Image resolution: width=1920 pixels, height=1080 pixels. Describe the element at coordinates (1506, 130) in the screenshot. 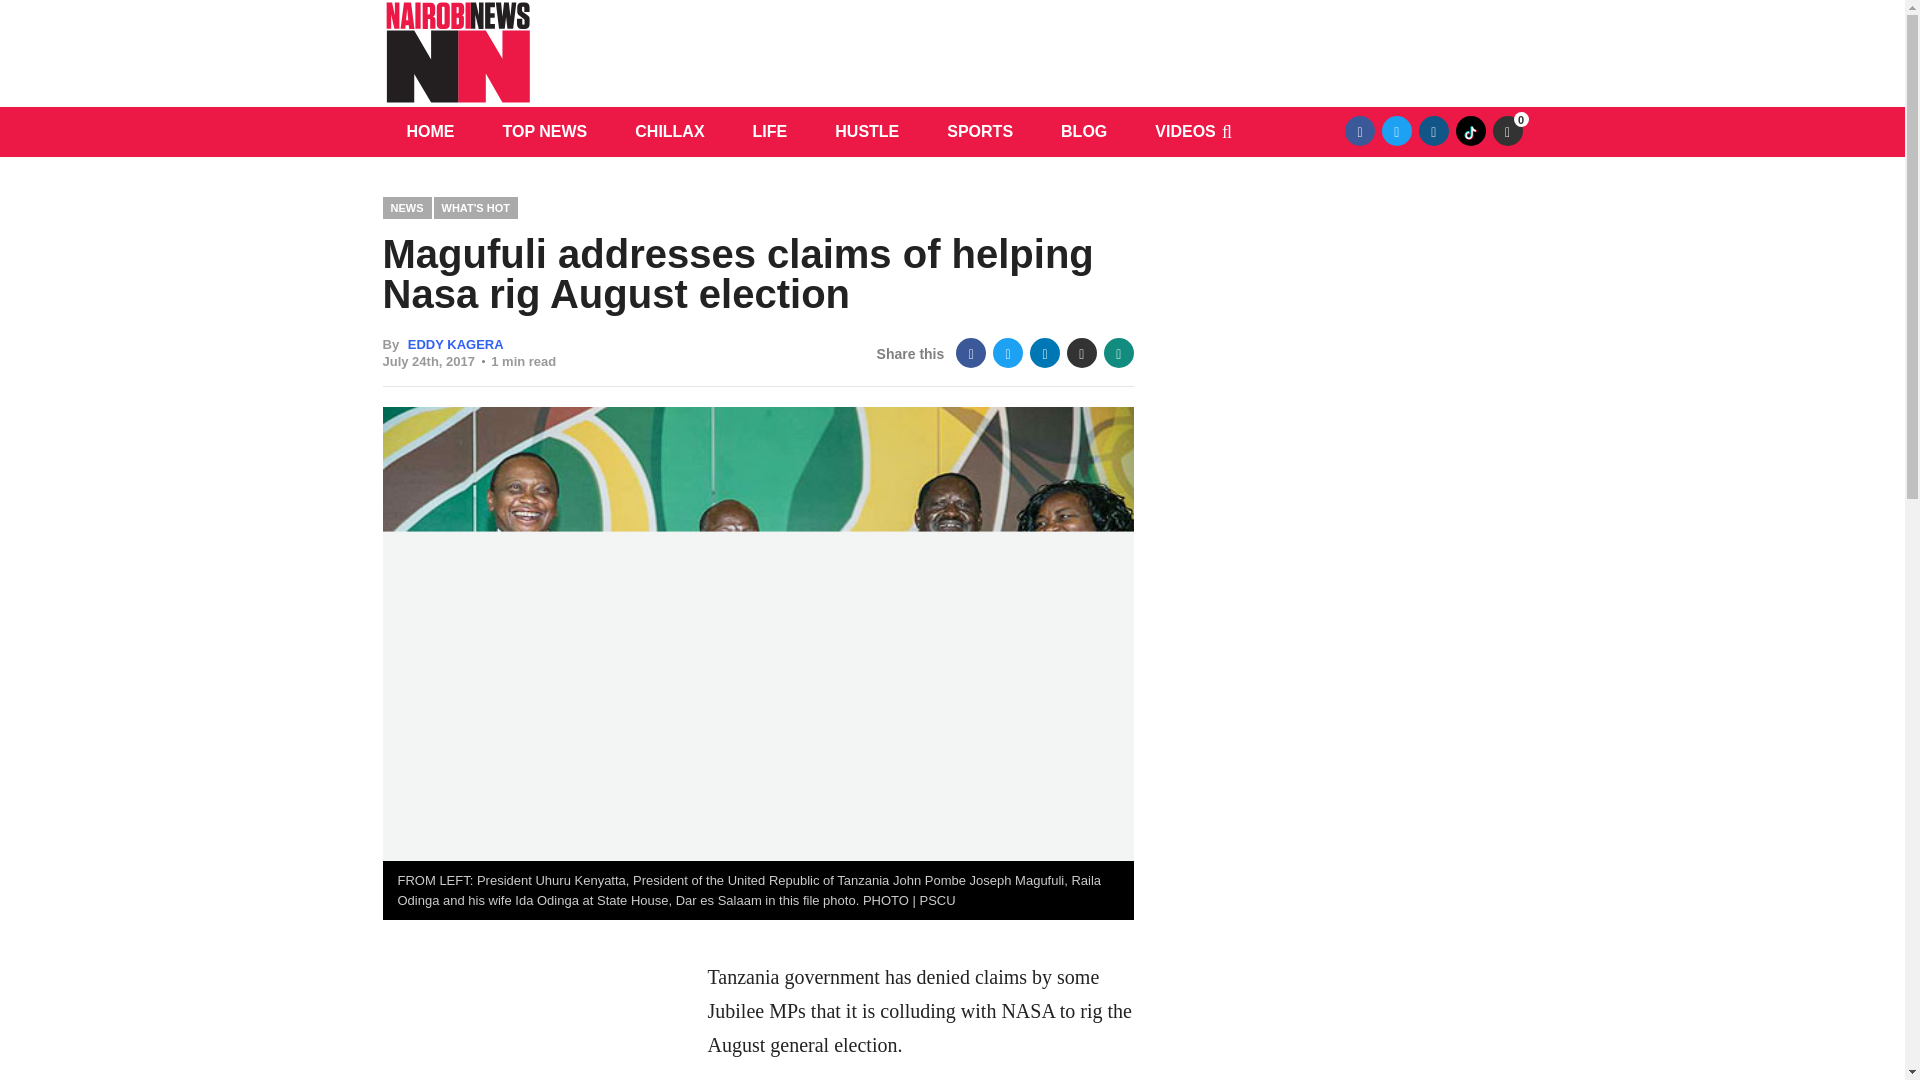

I see `Updates made in the last 20 minutes` at that location.